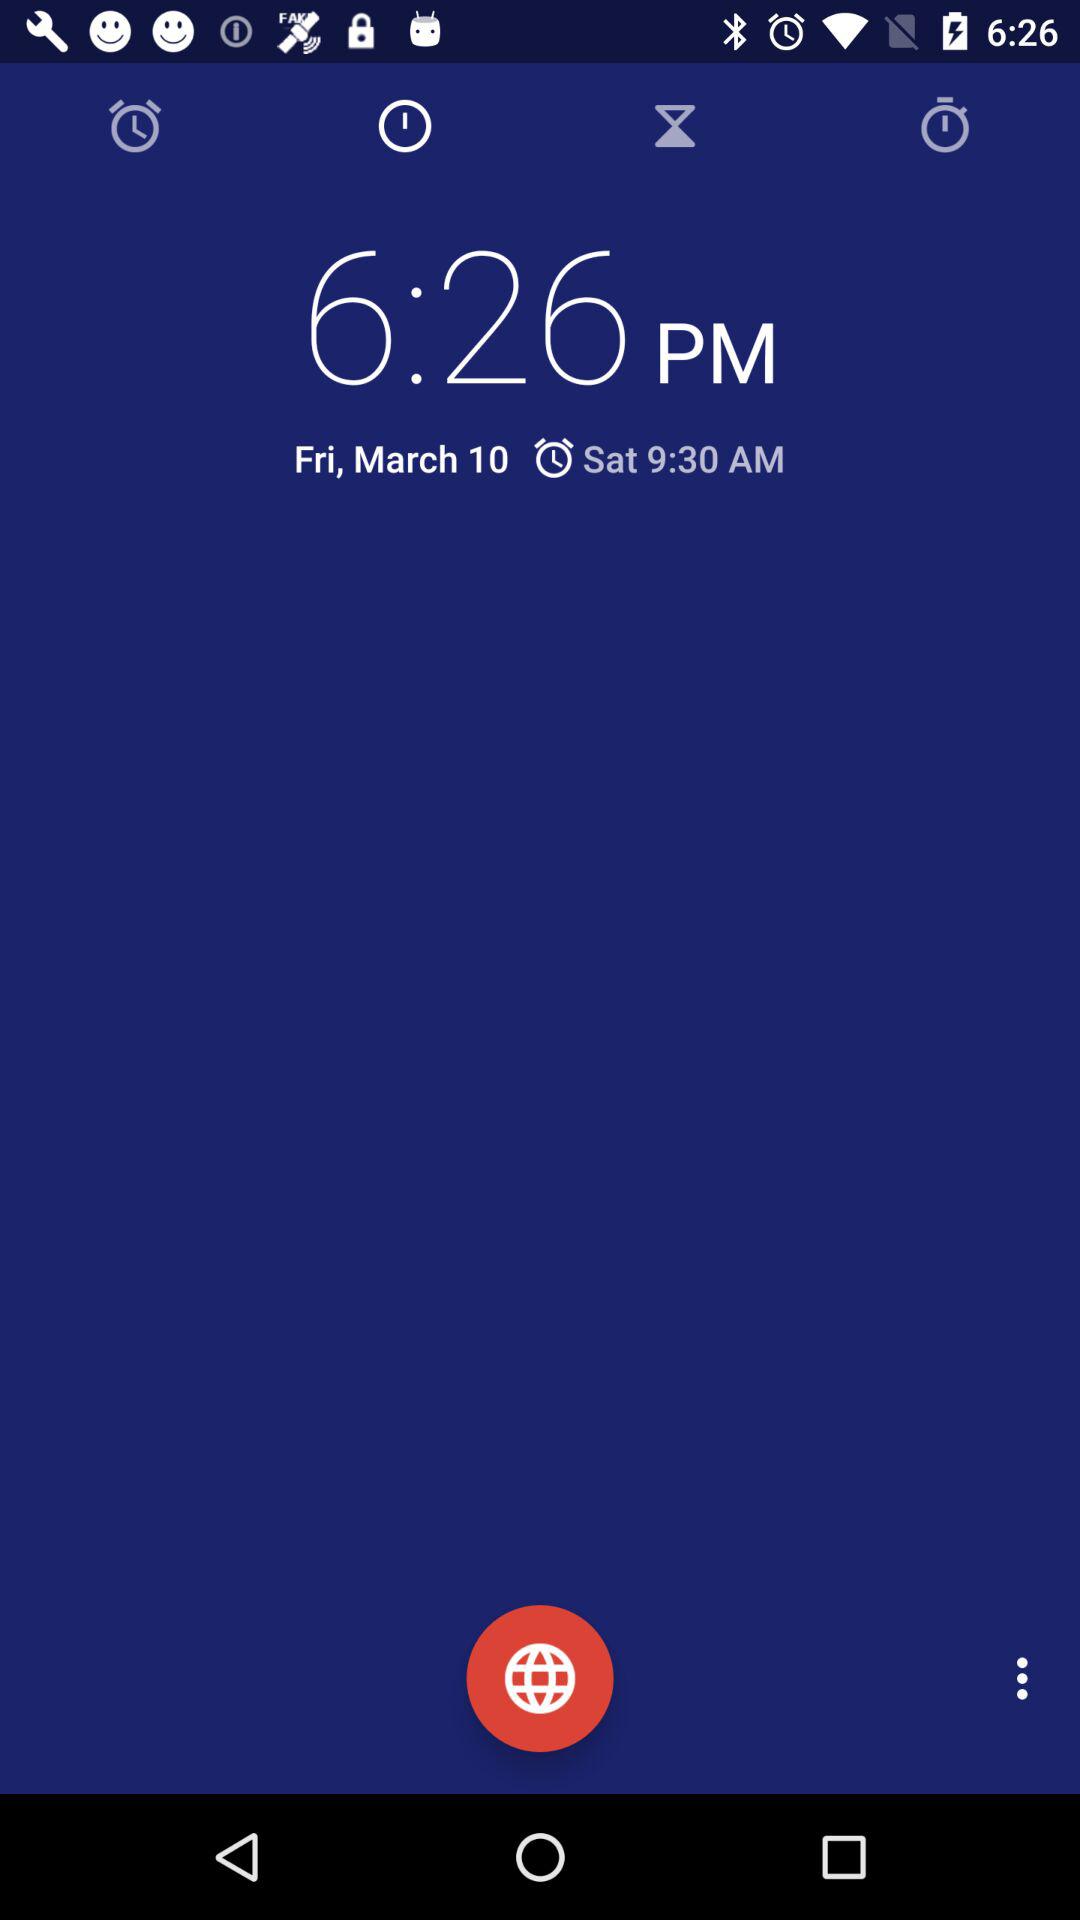 The width and height of the screenshot is (1080, 1920). What do you see at coordinates (540, 311) in the screenshot?
I see `launch icon above fri, march 10` at bounding box center [540, 311].